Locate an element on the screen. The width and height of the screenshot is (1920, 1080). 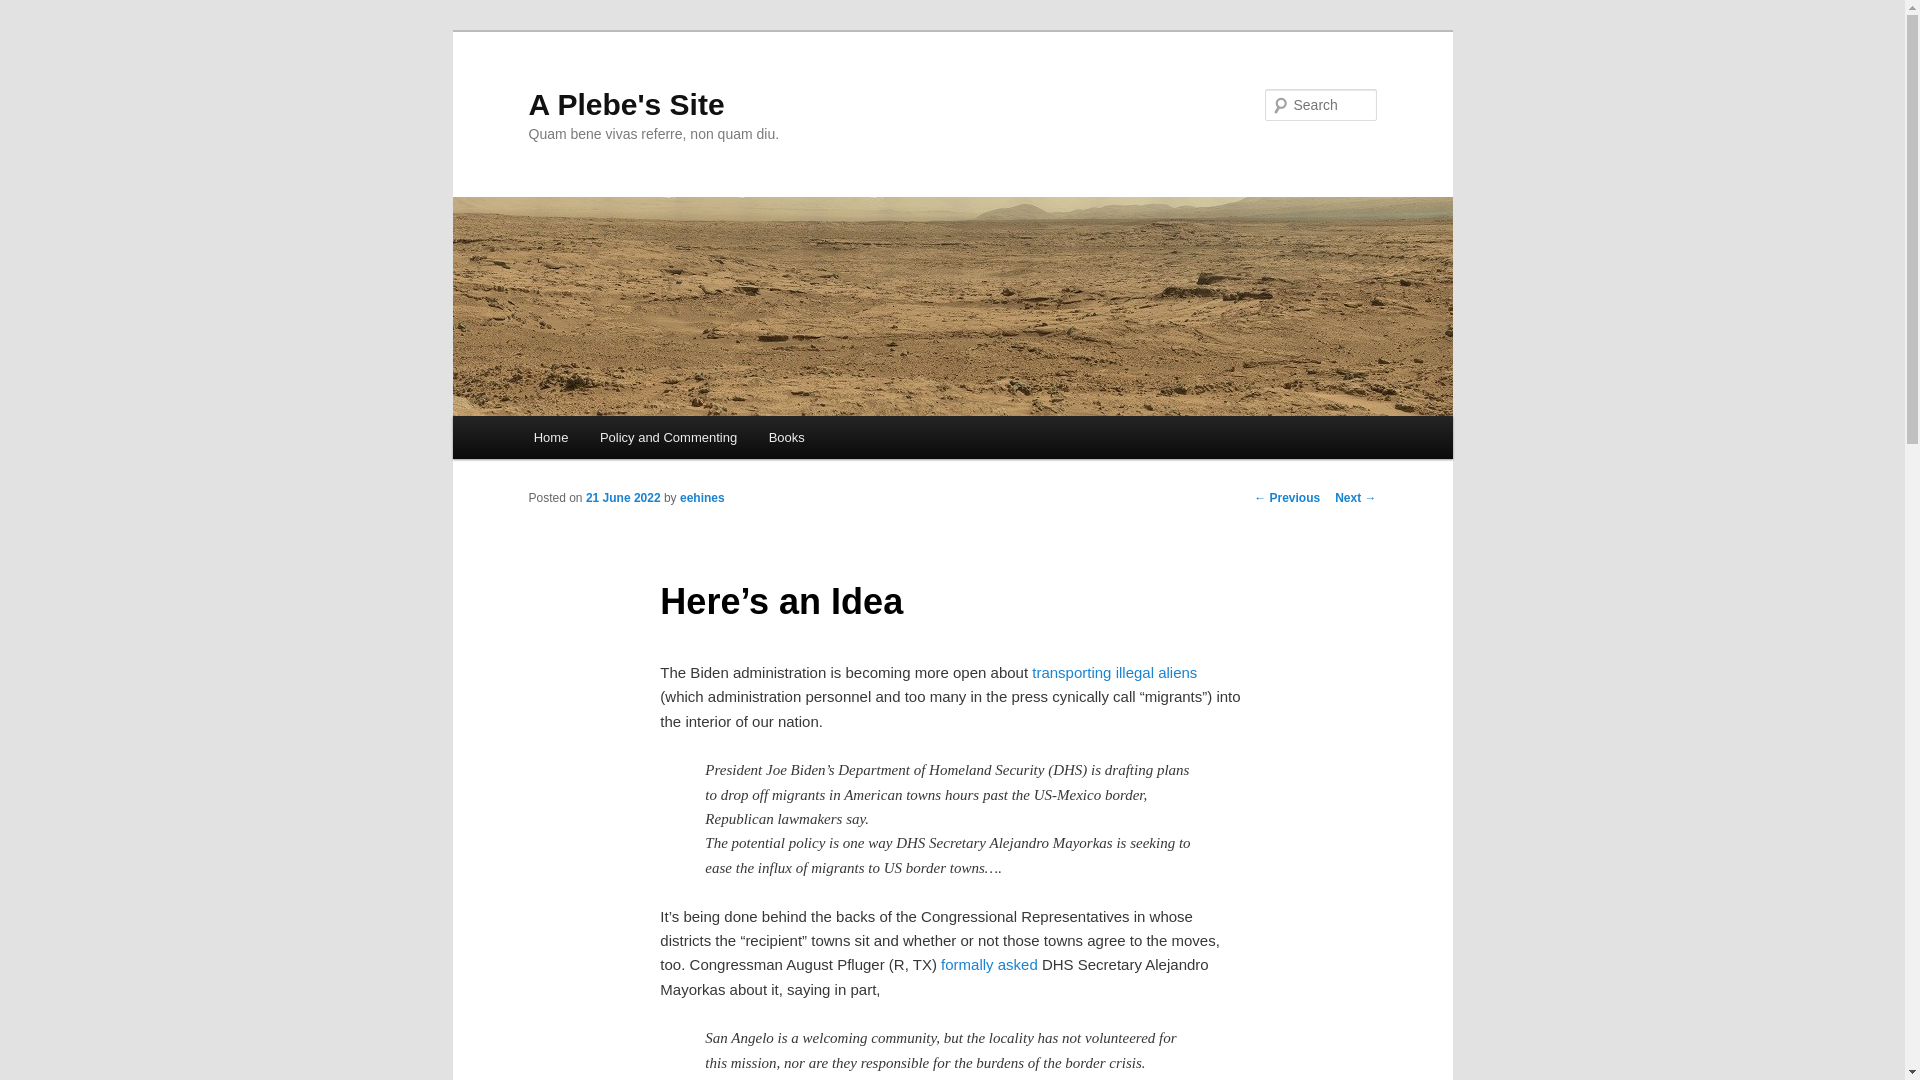
21 June 2022 is located at coordinates (622, 498).